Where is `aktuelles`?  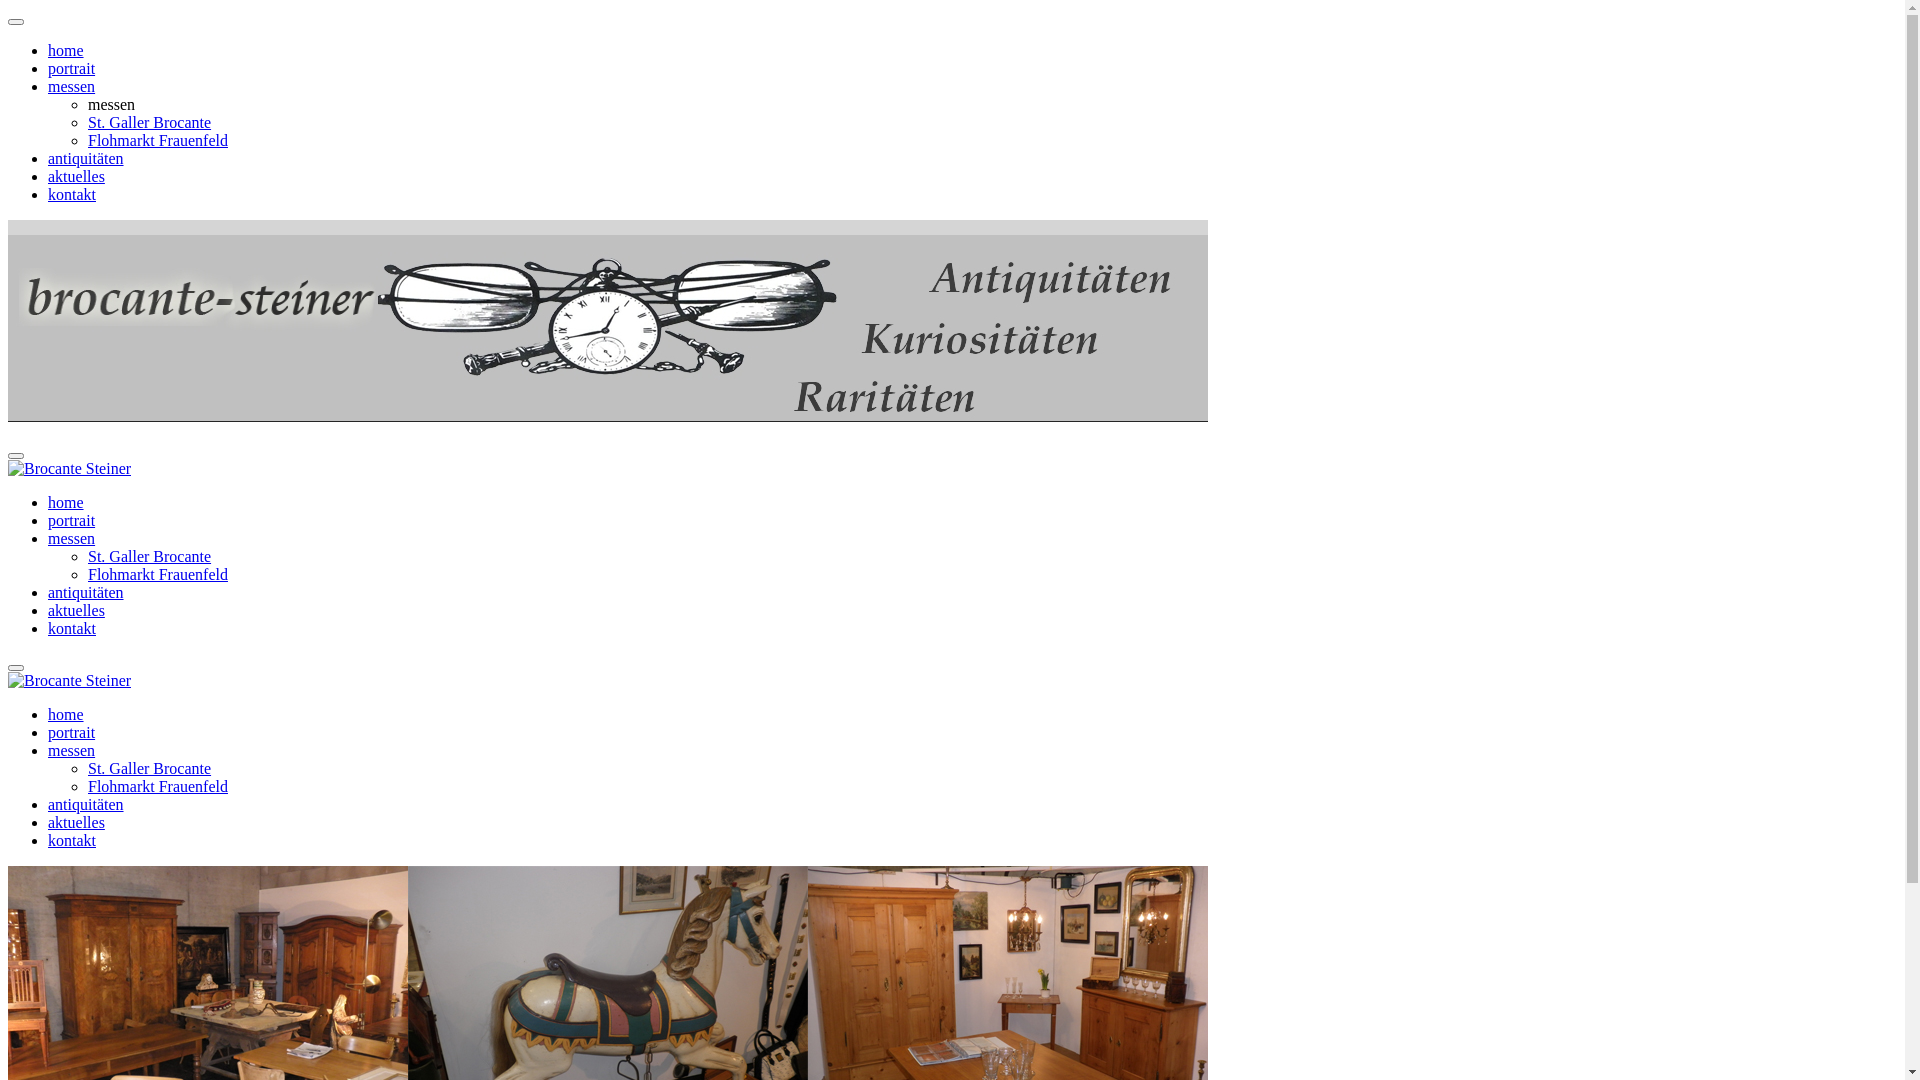 aktuelles is located at coordinates (76, 176).